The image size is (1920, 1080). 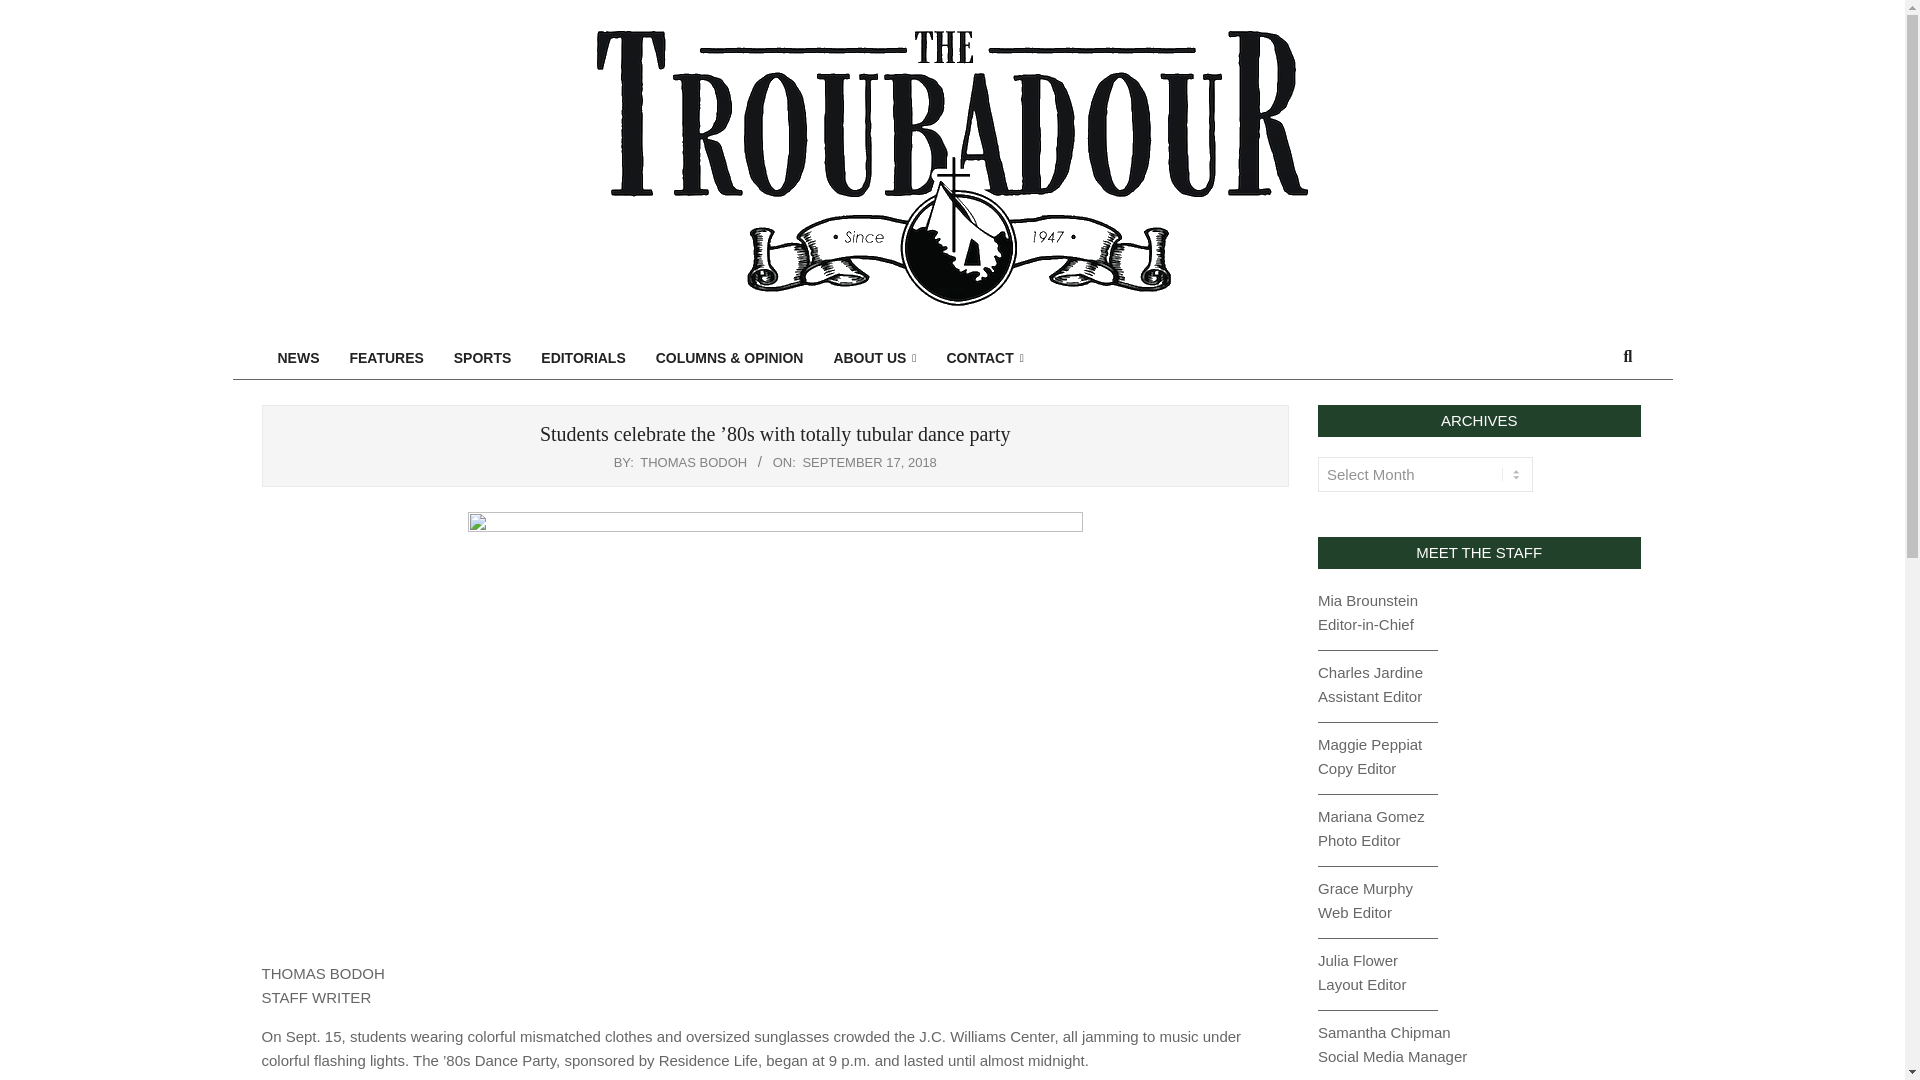 What do you see at coordinates (482, 358) in the screenshot?
I see `SPORTS` at bounding box center [482, 358].